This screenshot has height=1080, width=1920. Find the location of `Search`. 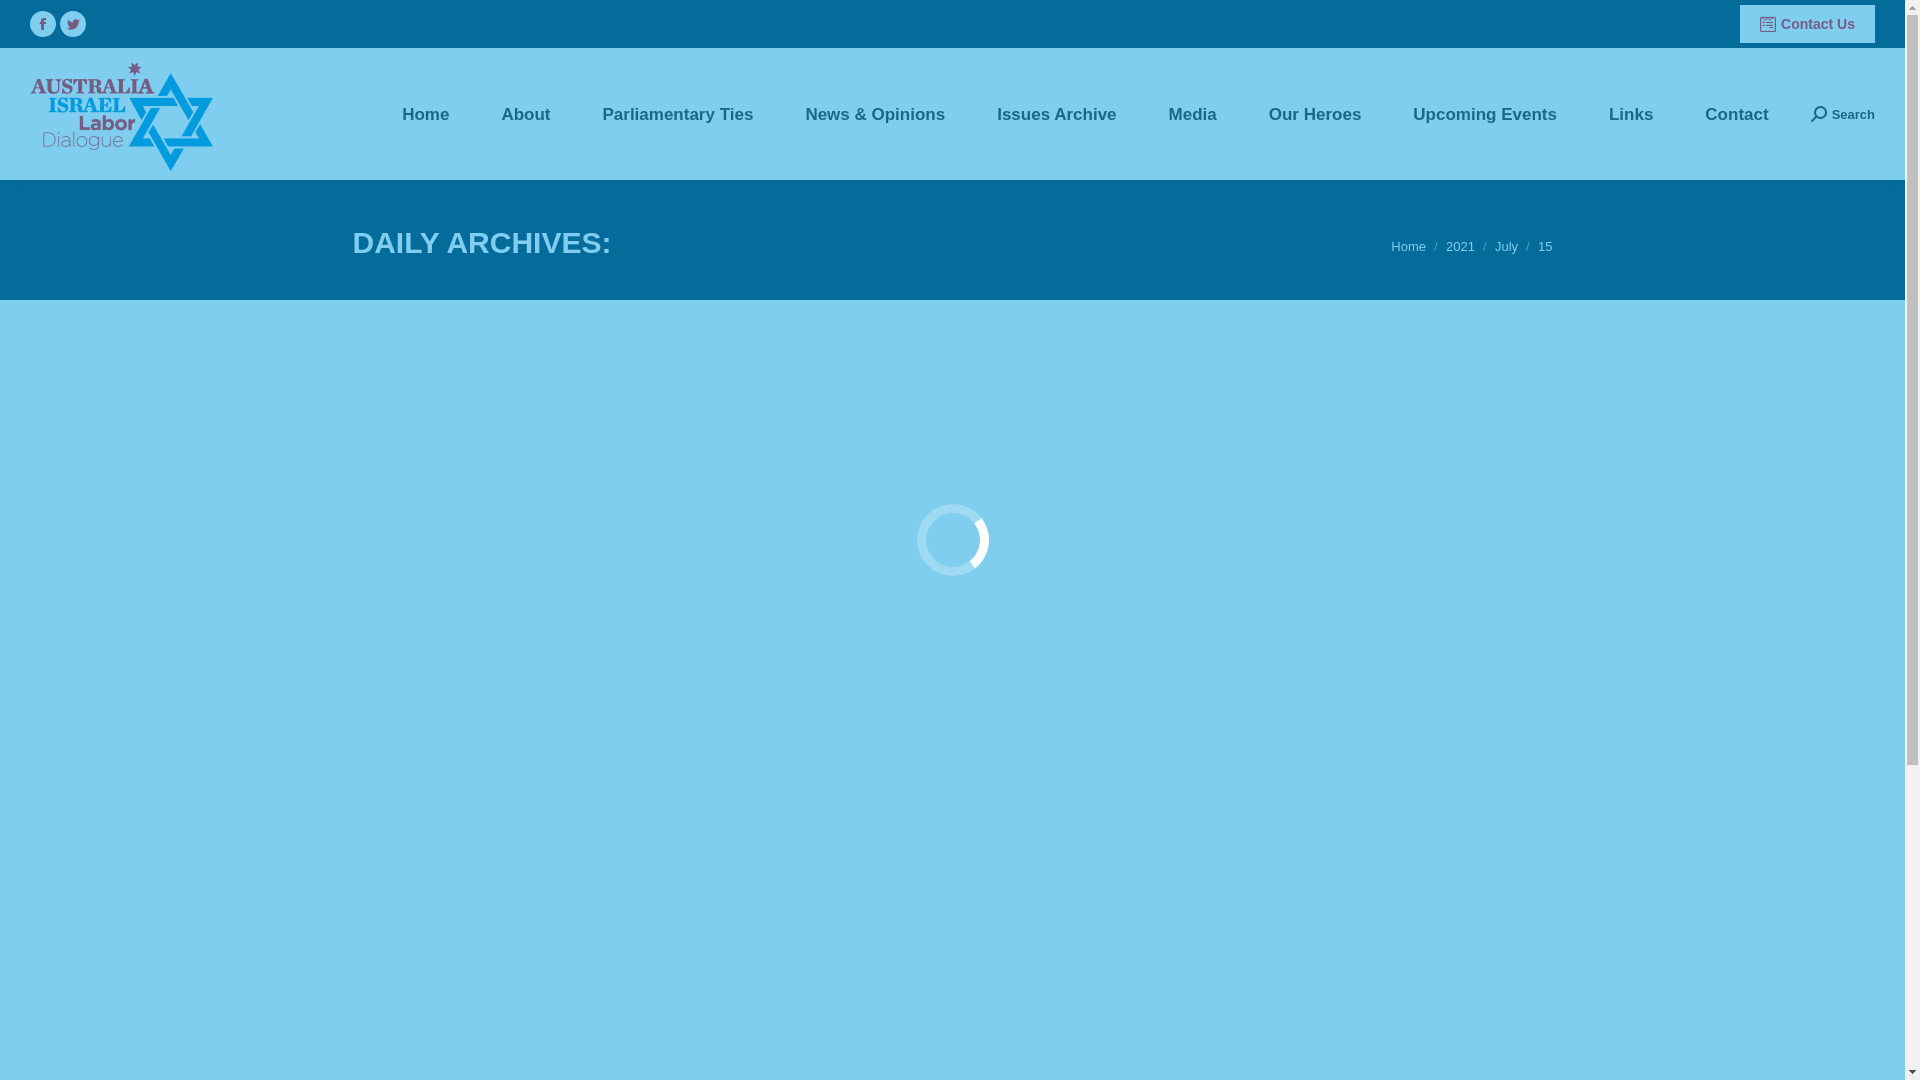

Search is located at coordinates (1843, 114).